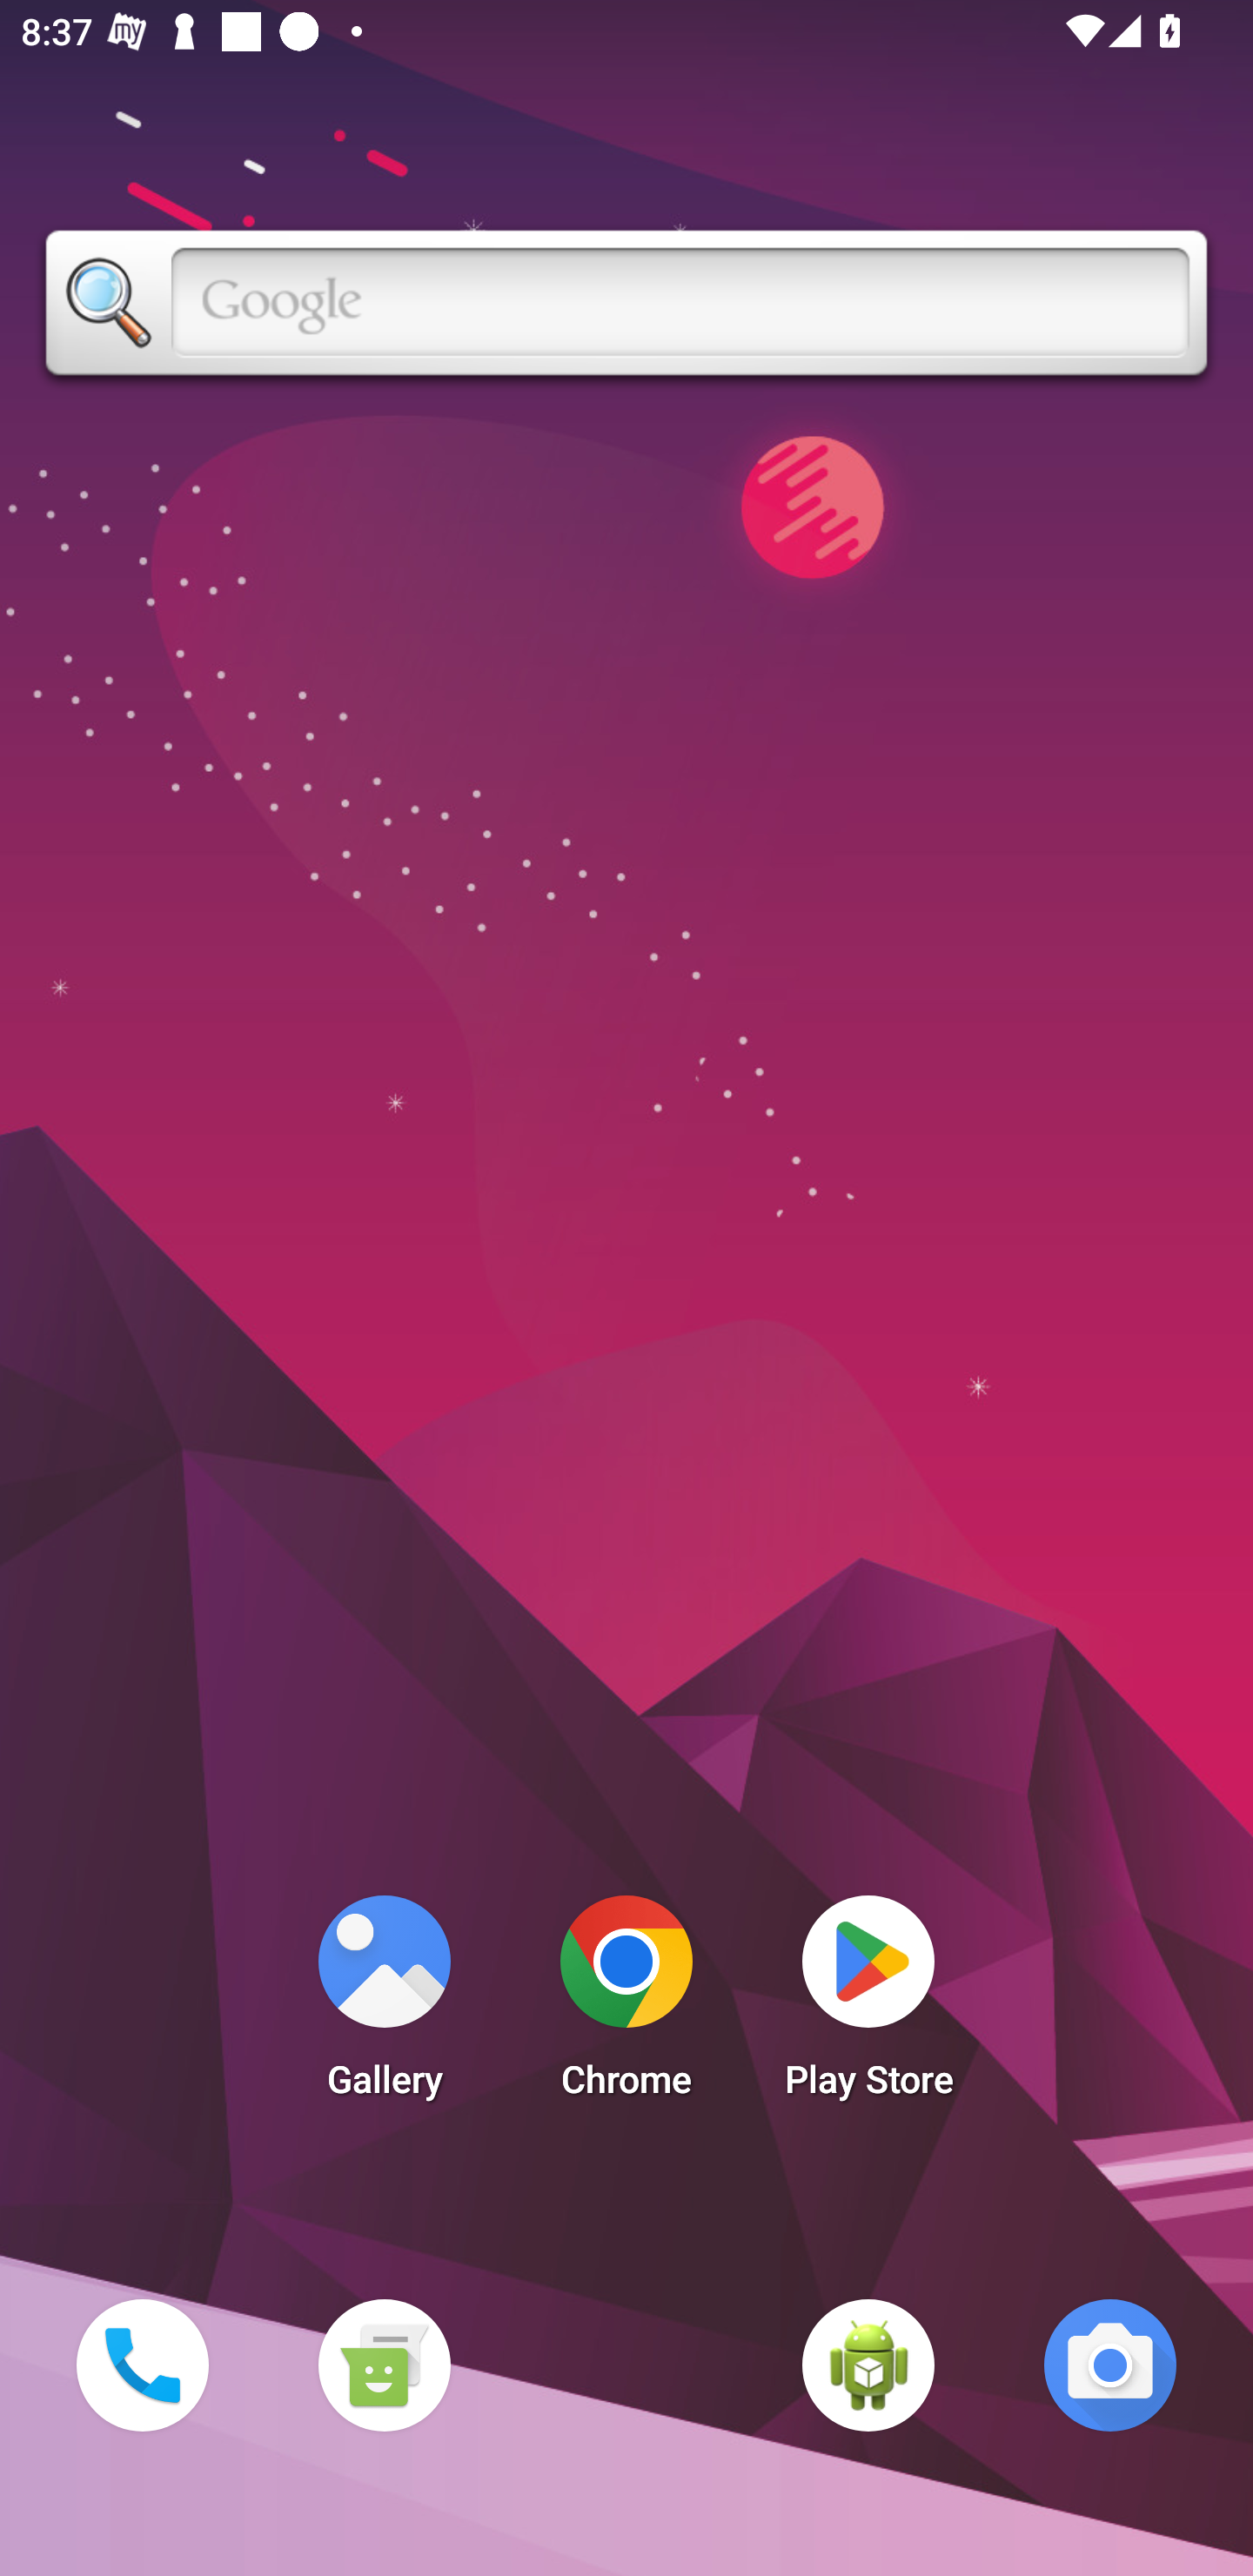  What do you see at coordinates (626, 2005) in the screenshot?
I see `Chrome` at bounding box center [626, 2005].